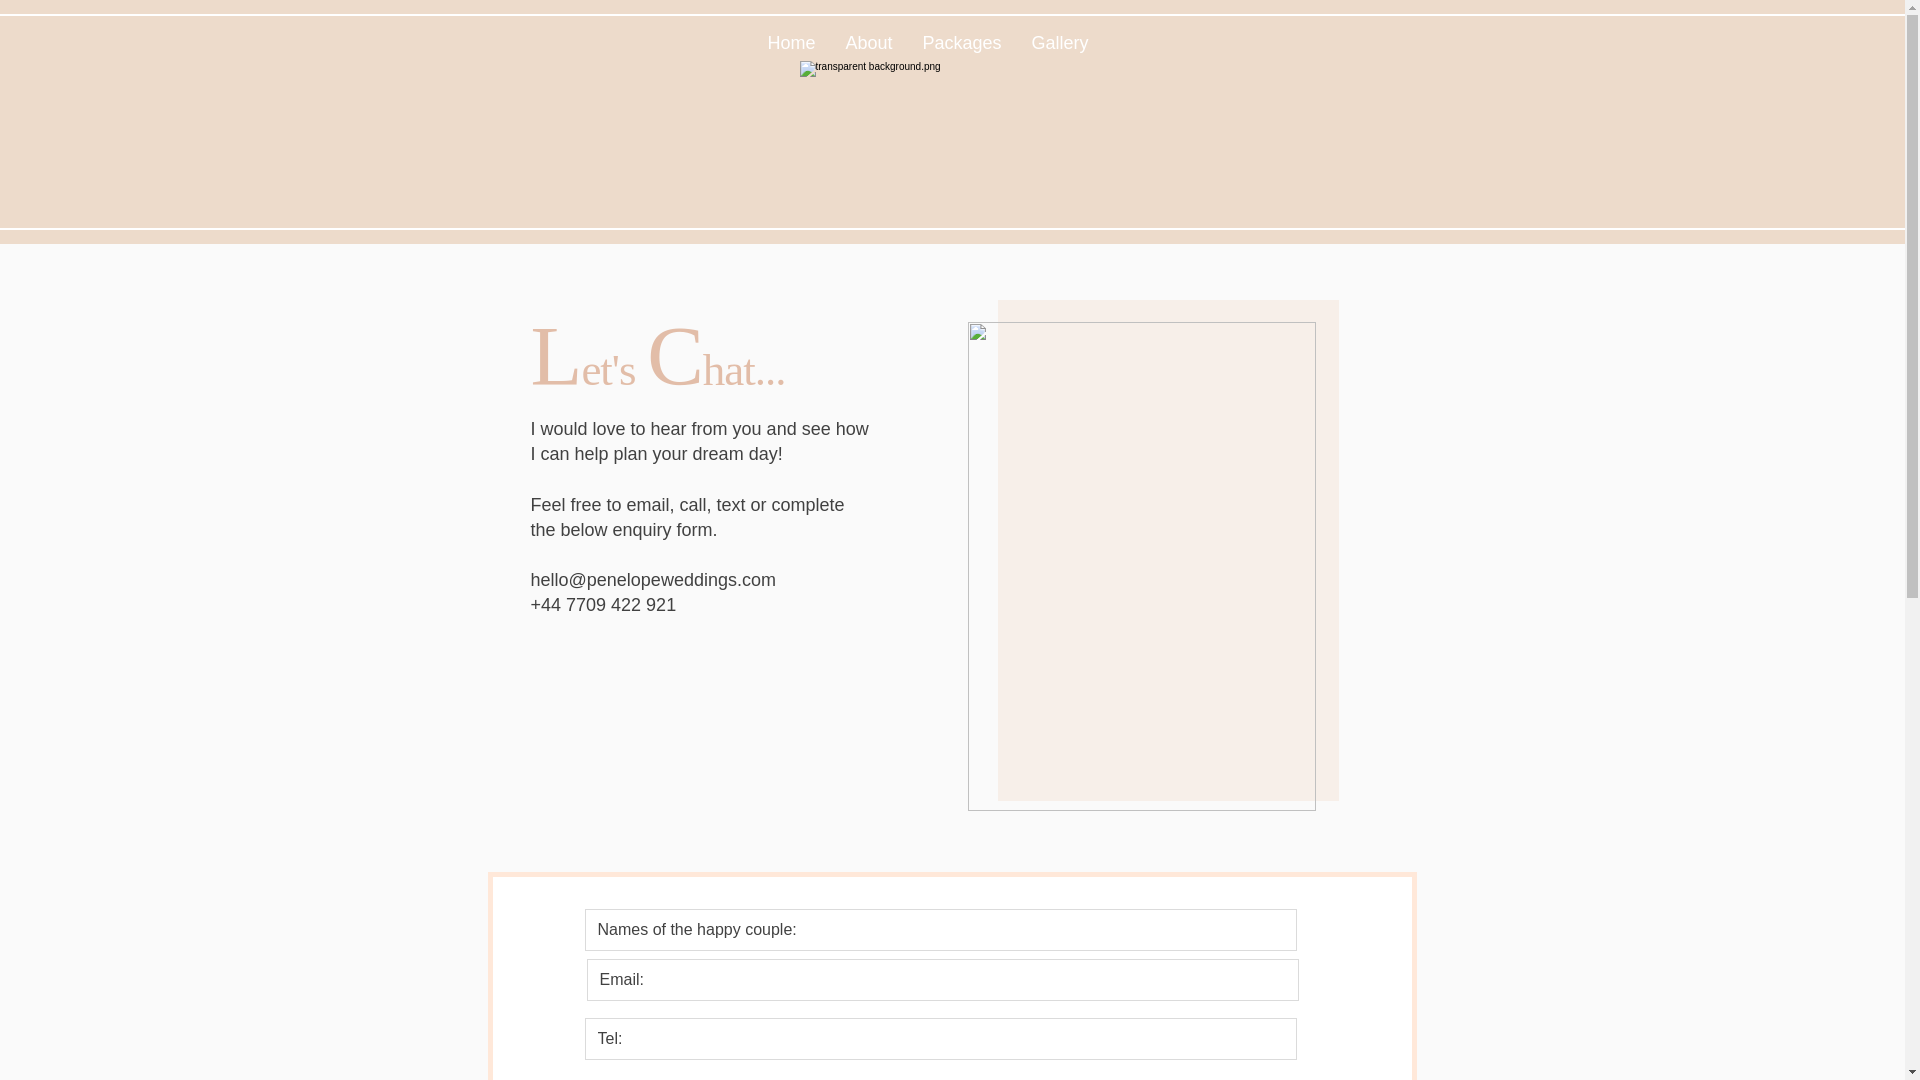  Describe the element at coordinates (930, 140) in the screenshot. I see `Penelope Weddings Swirl .png` at that location.